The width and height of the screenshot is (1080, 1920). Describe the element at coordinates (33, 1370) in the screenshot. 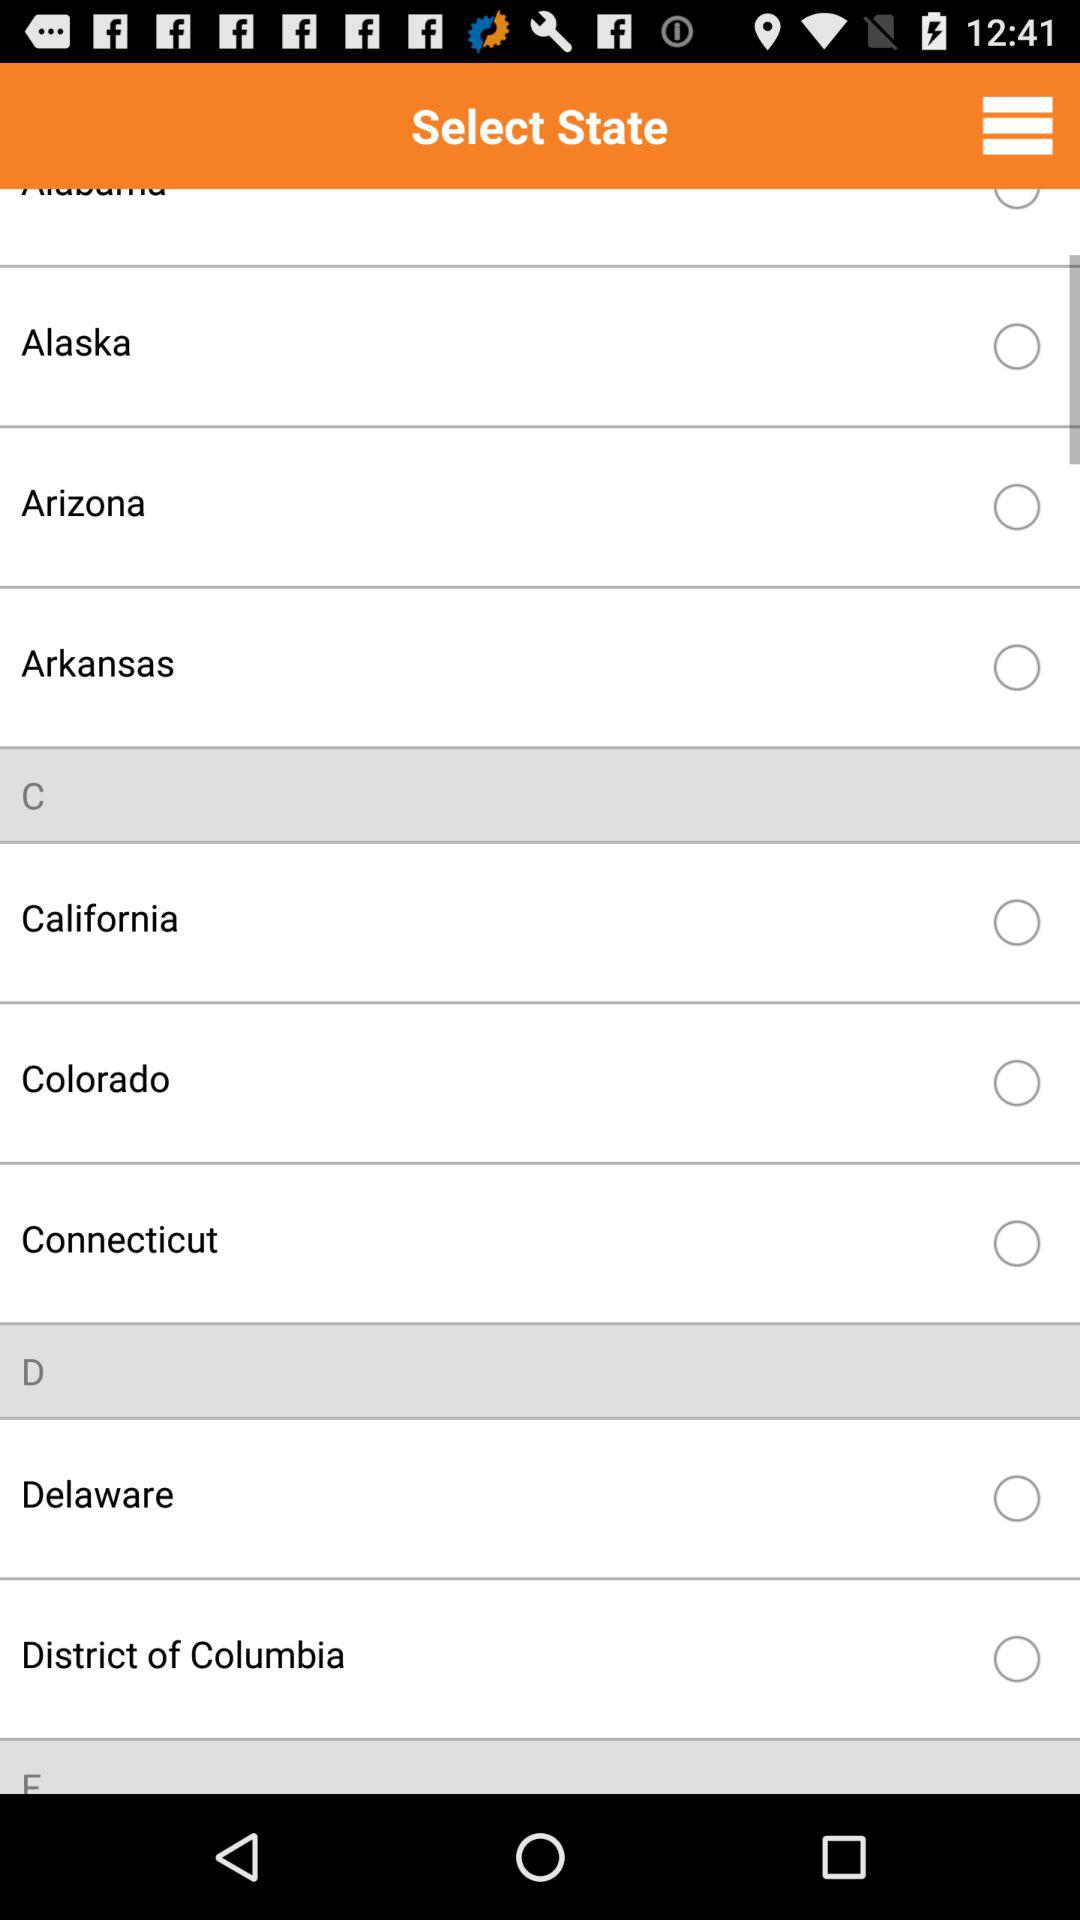

I see `turn off icon above delaware item` at that location.